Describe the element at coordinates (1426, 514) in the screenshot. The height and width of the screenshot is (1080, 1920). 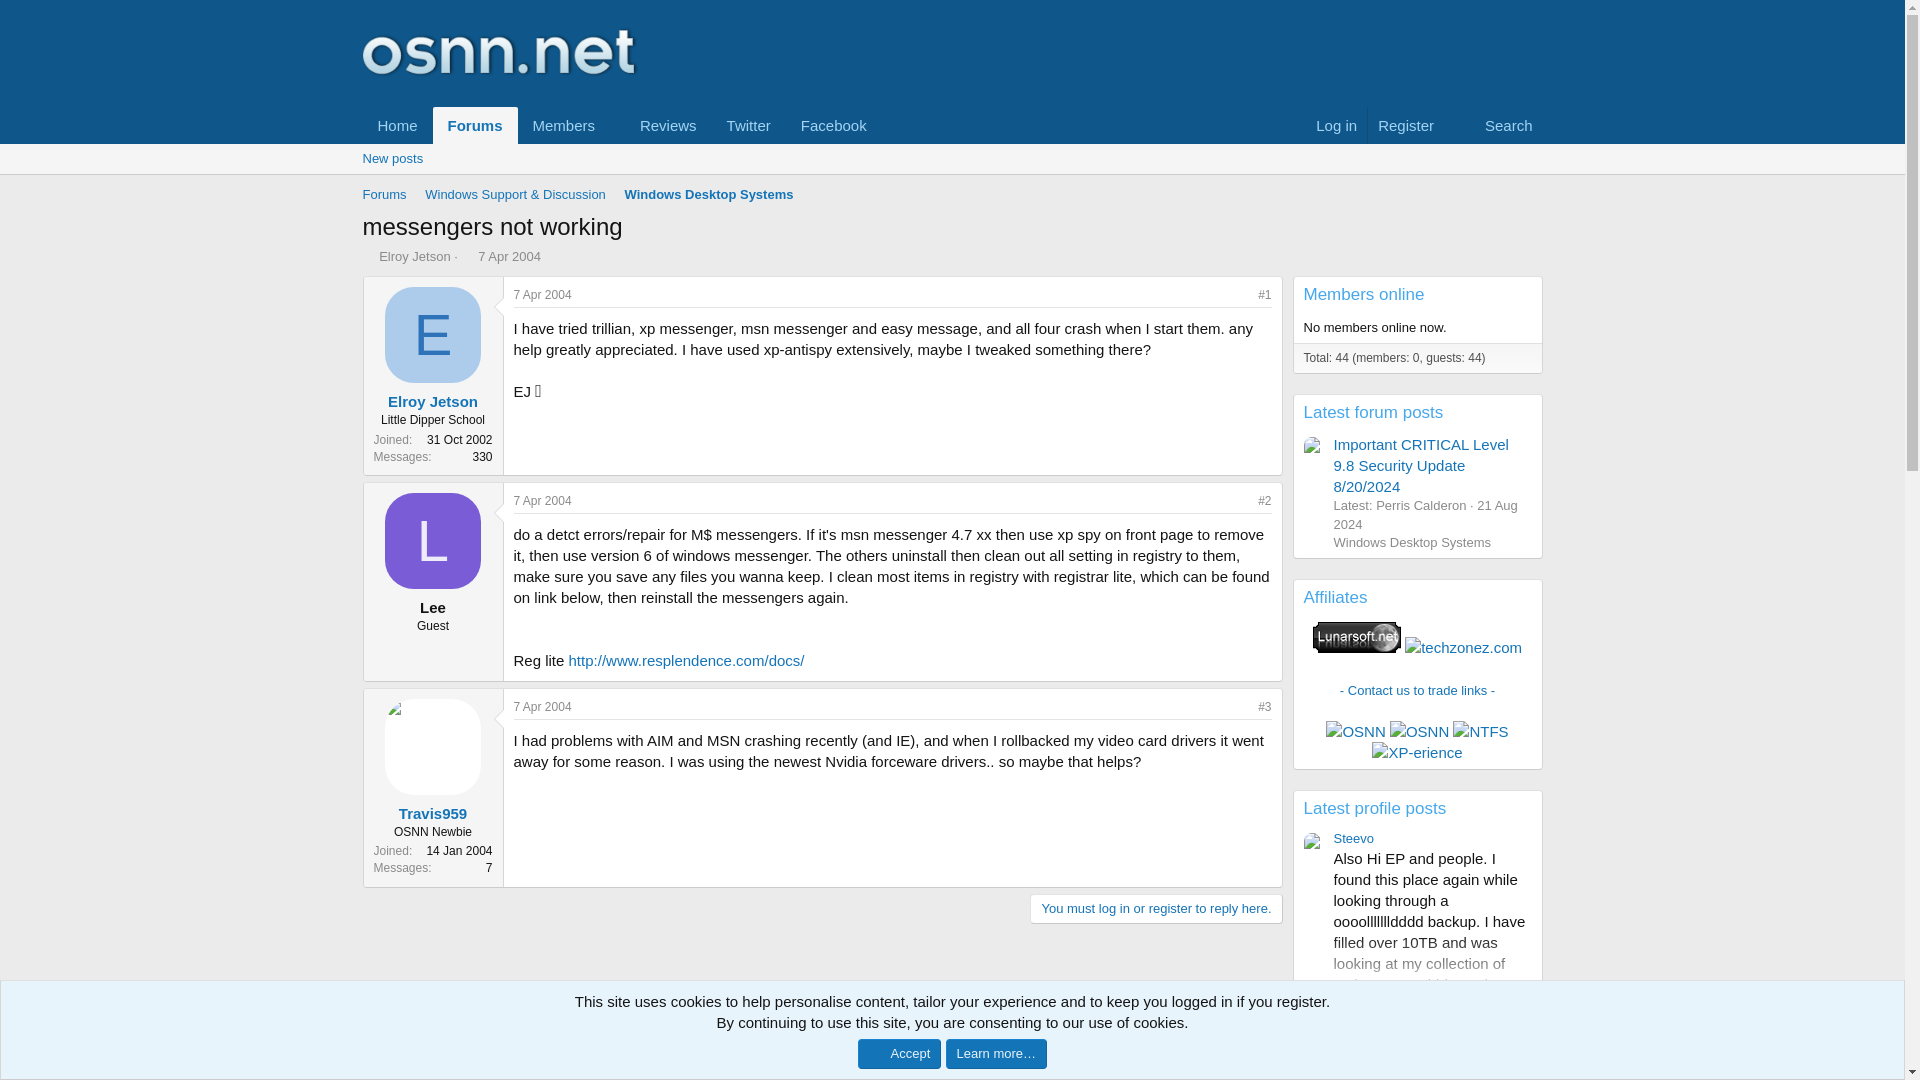
I see `21 Aug 2024 at 12:56 AM` at that location.